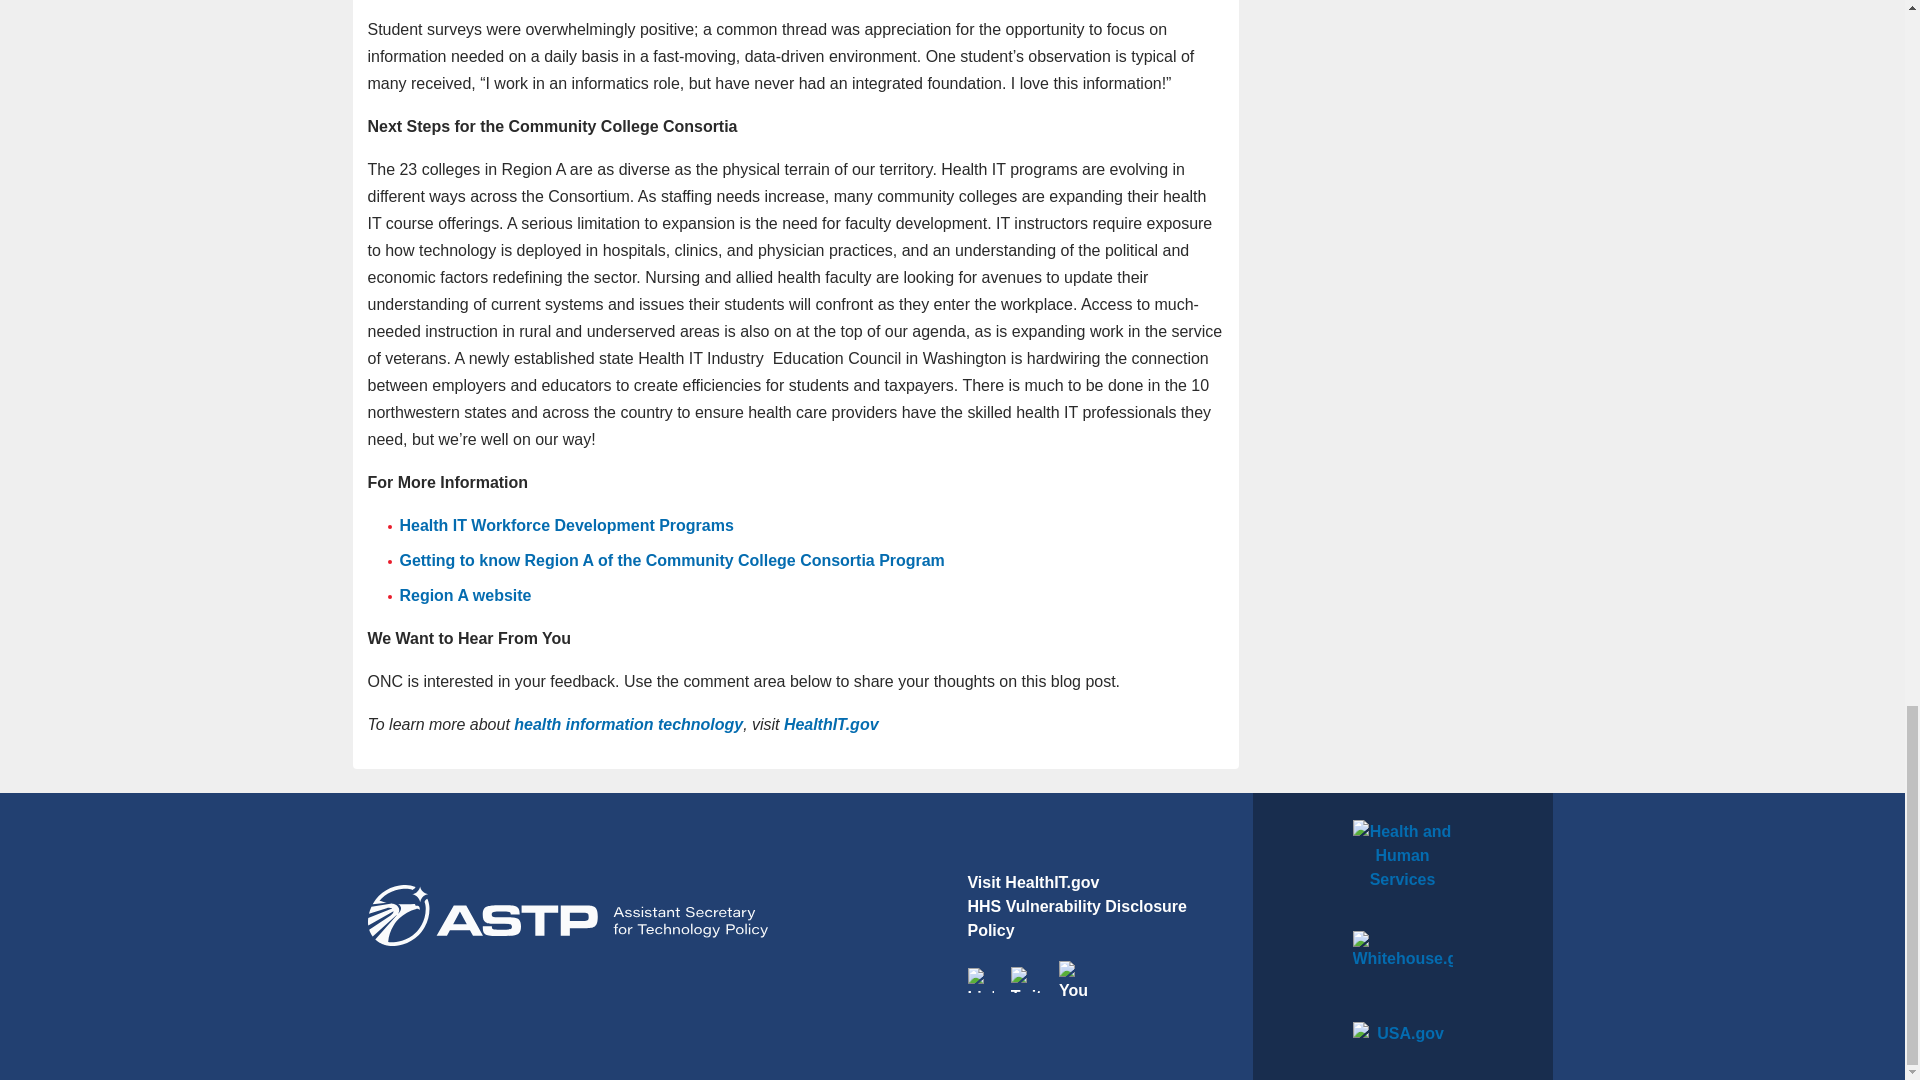 The height and width of the screenshot is (1080, 1920). Describe the element at coordinates (1026, 978) in the screenshot. I see `opens new window to Twitter` at that location.